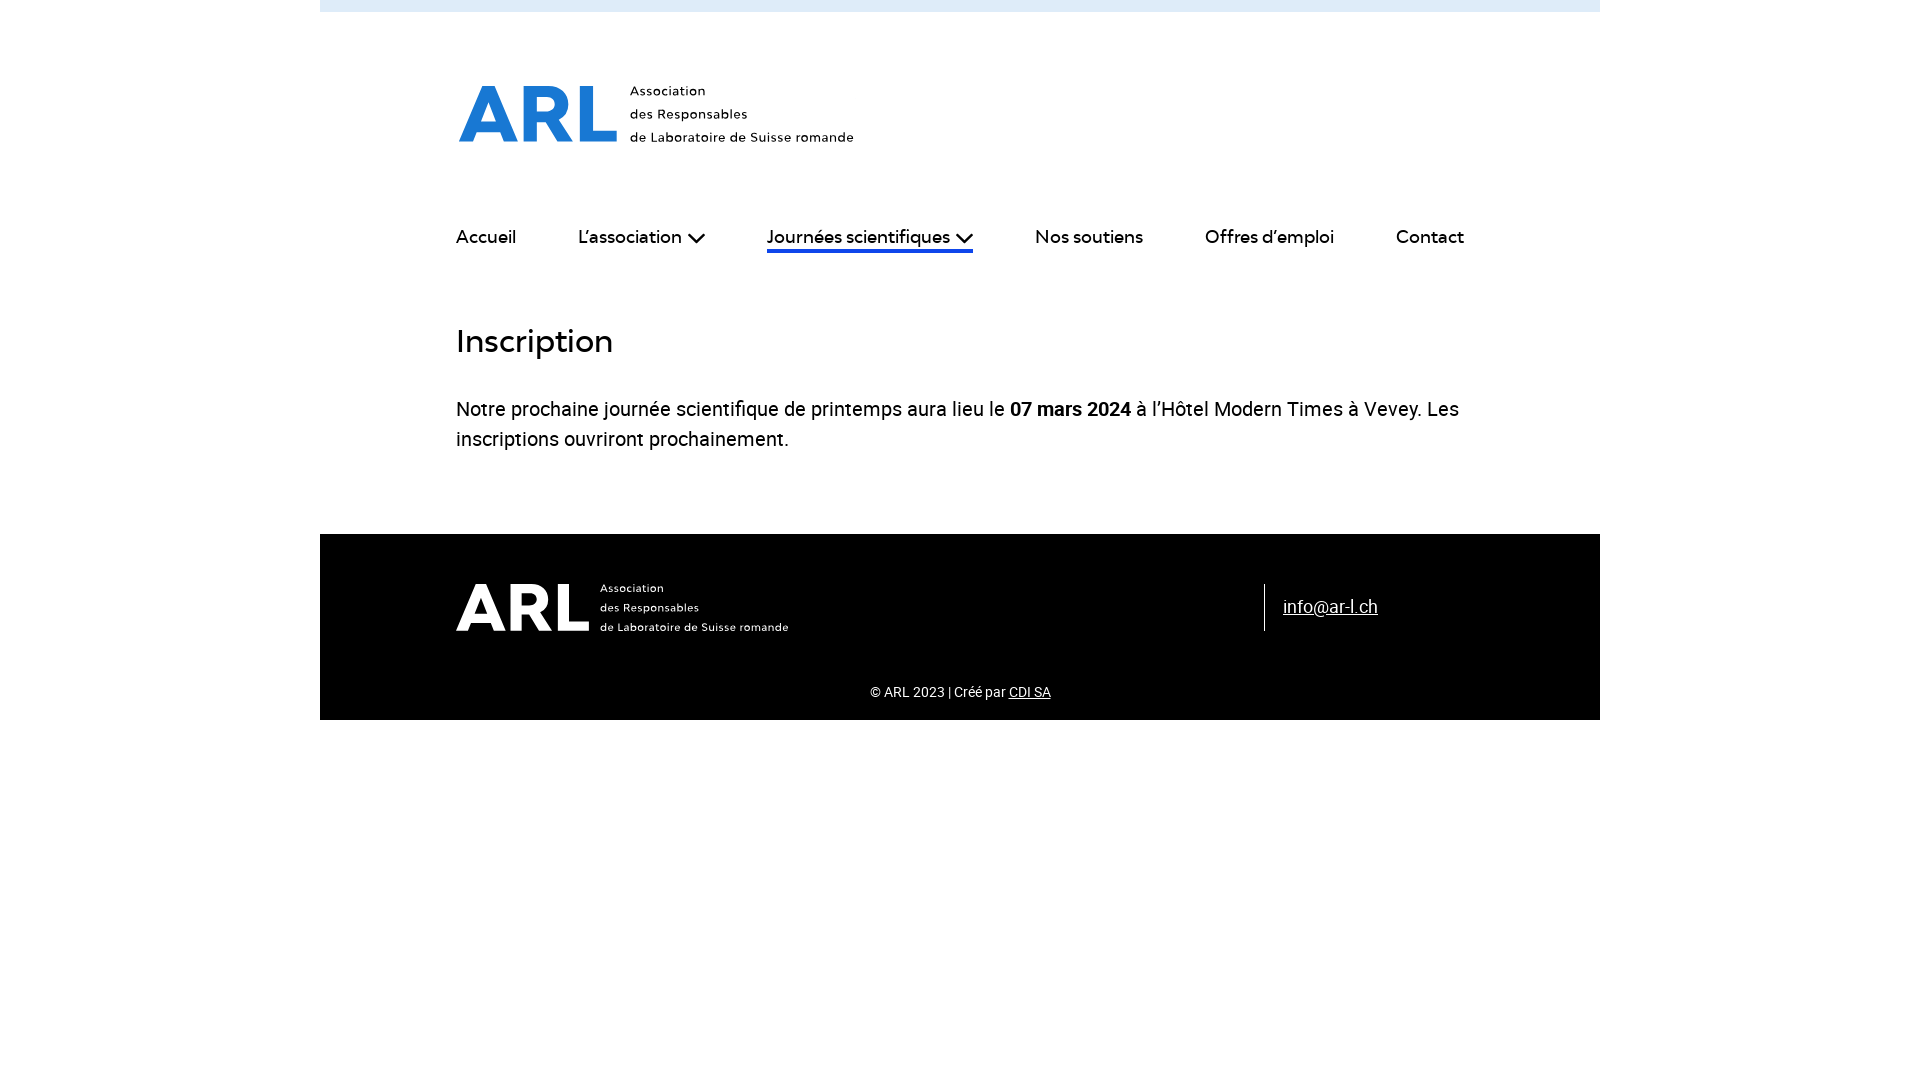  I want to click on info@ar-l.ch, so click(1330, 606).